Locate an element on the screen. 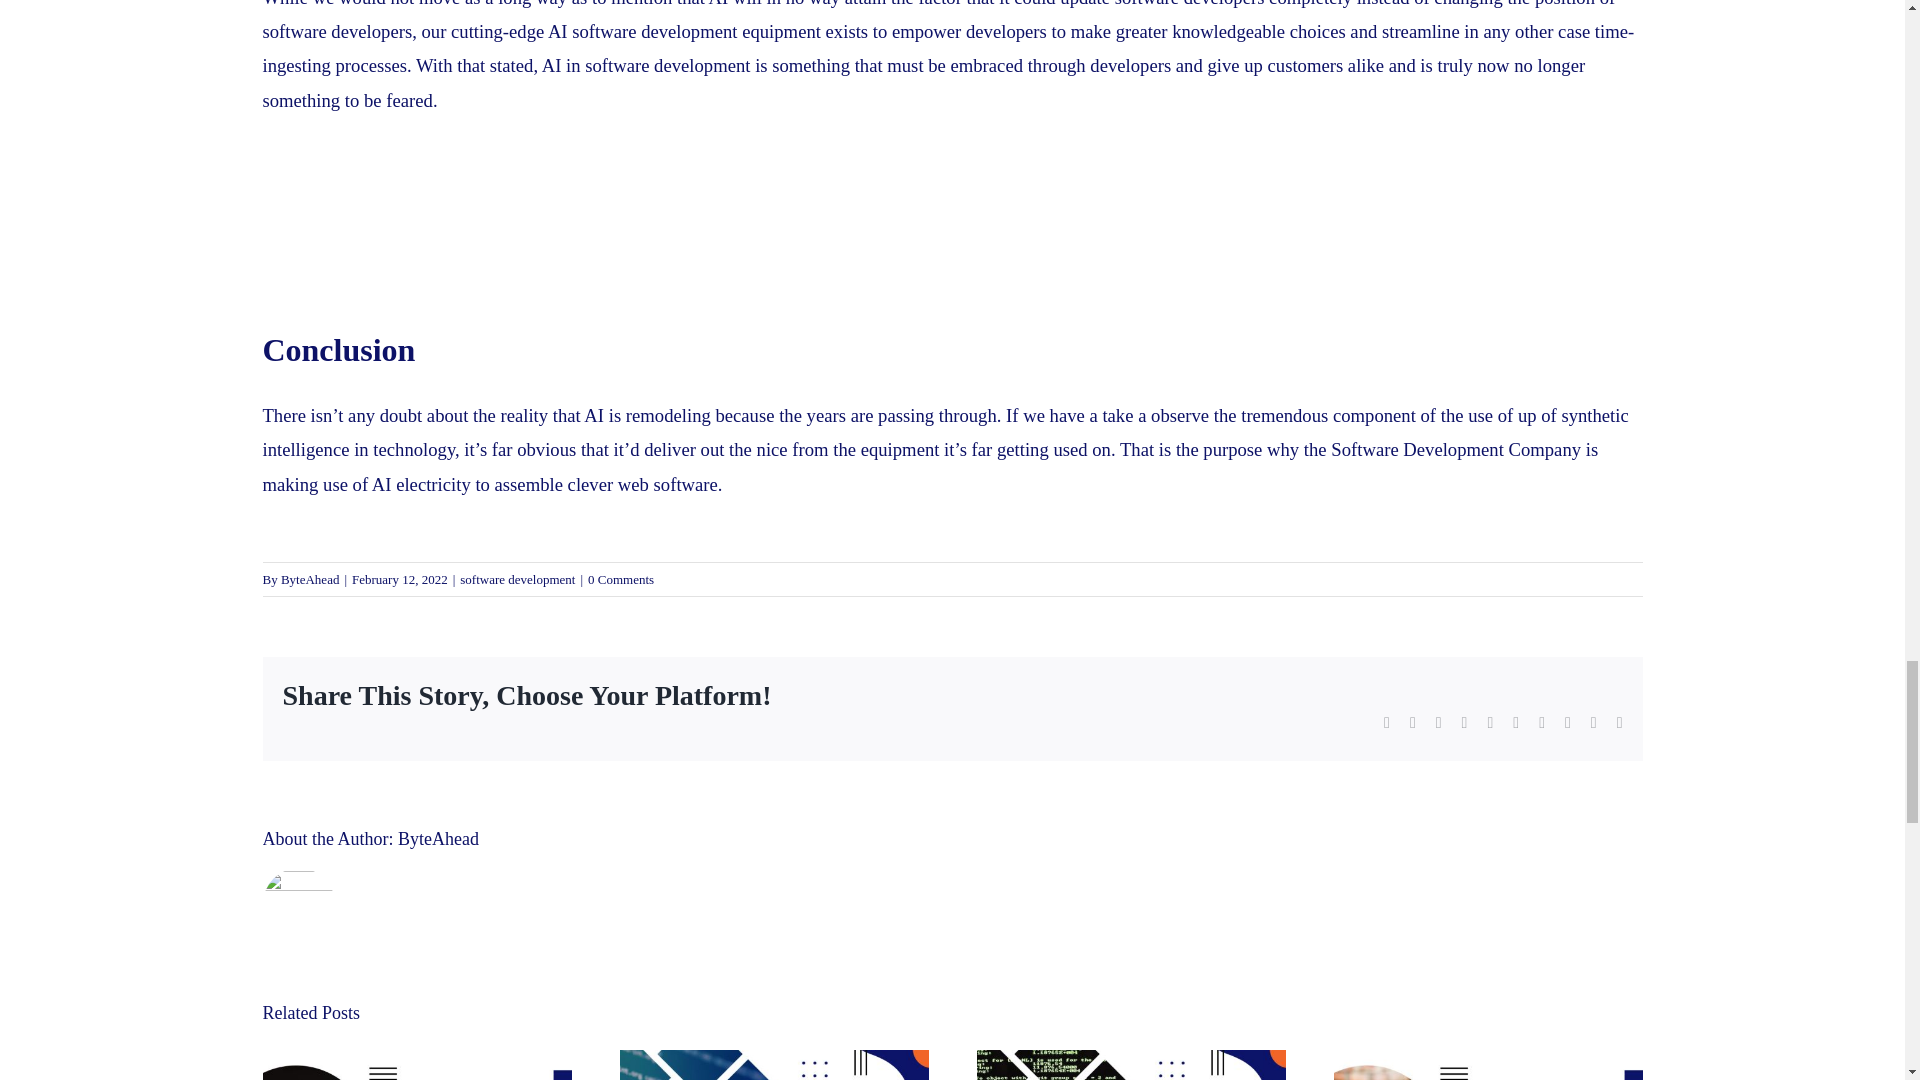 This screenshot has width=1920, height=1080. ByteAhead is located at coordinates (310, 580).